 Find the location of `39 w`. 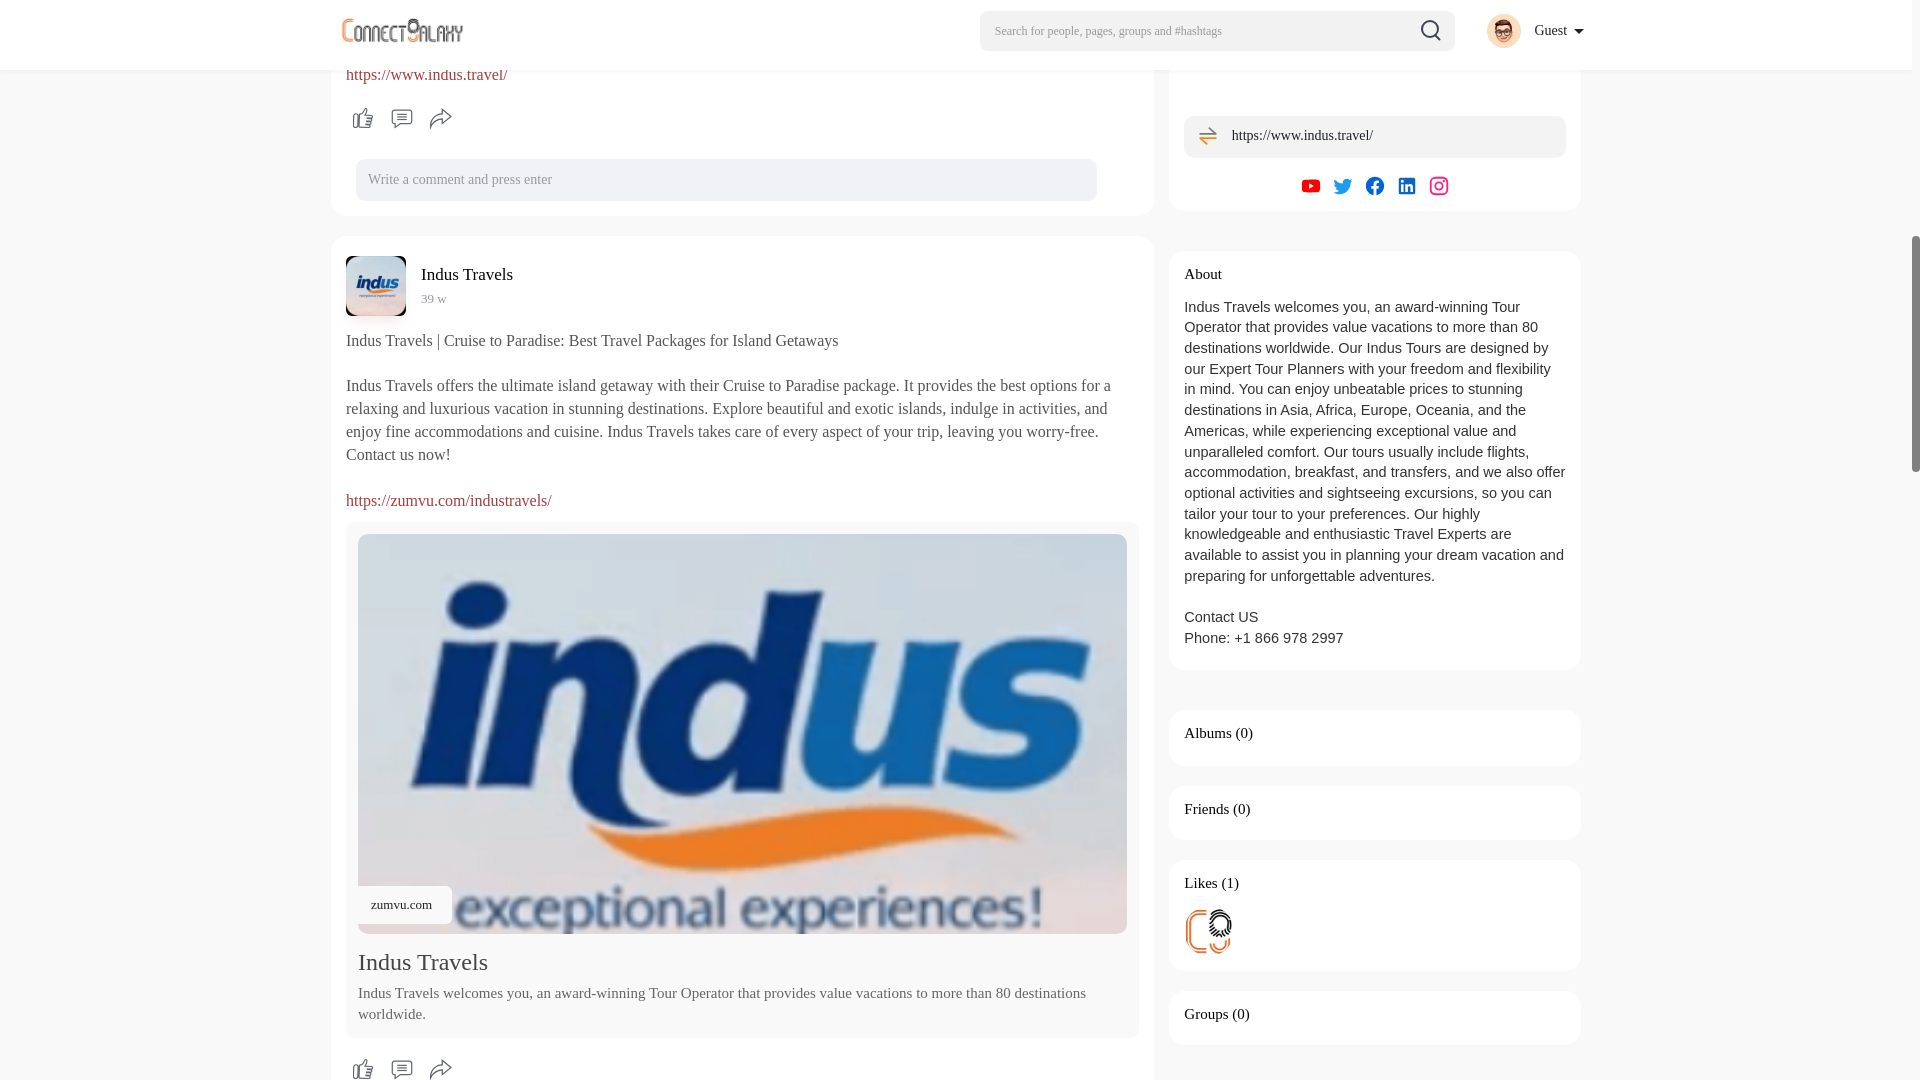

39 w is located at coordinates (434, 298).